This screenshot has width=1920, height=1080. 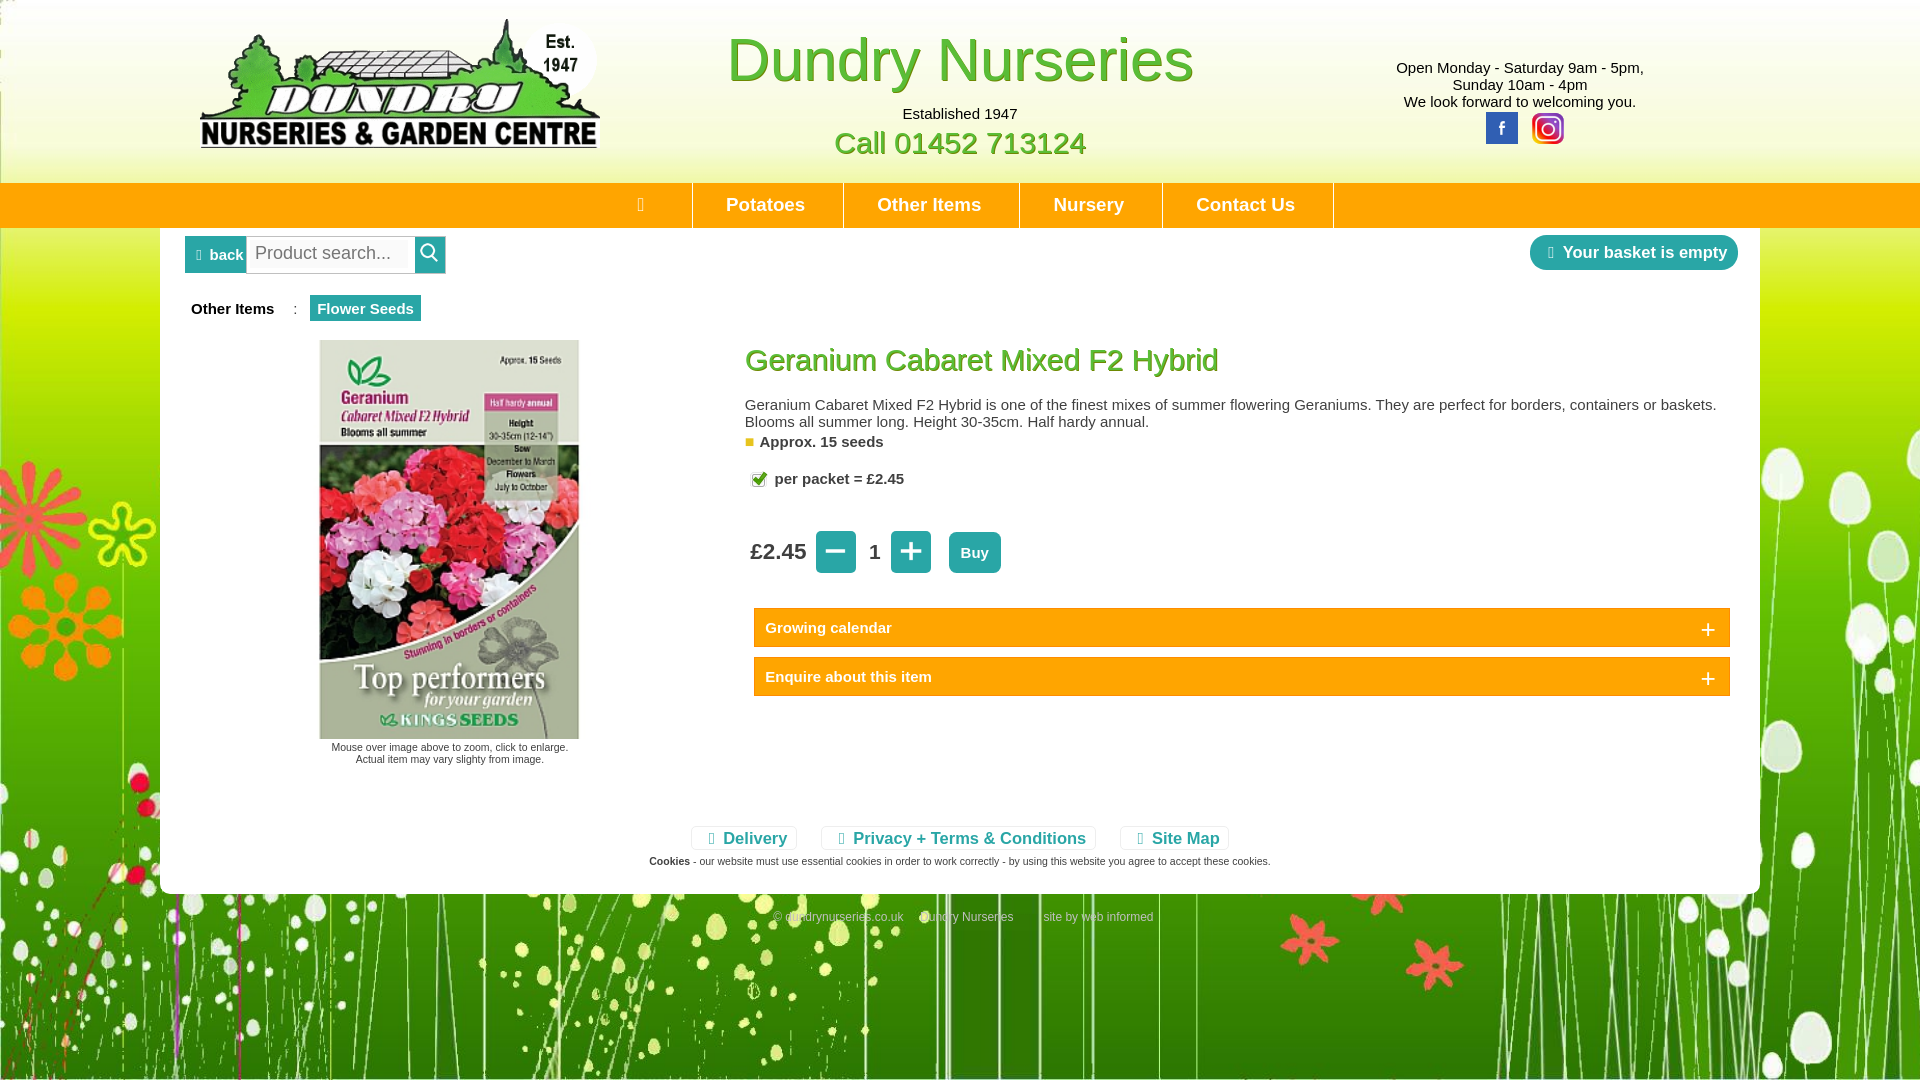 I want to click on Potatoes, so click(x=764, y=204).